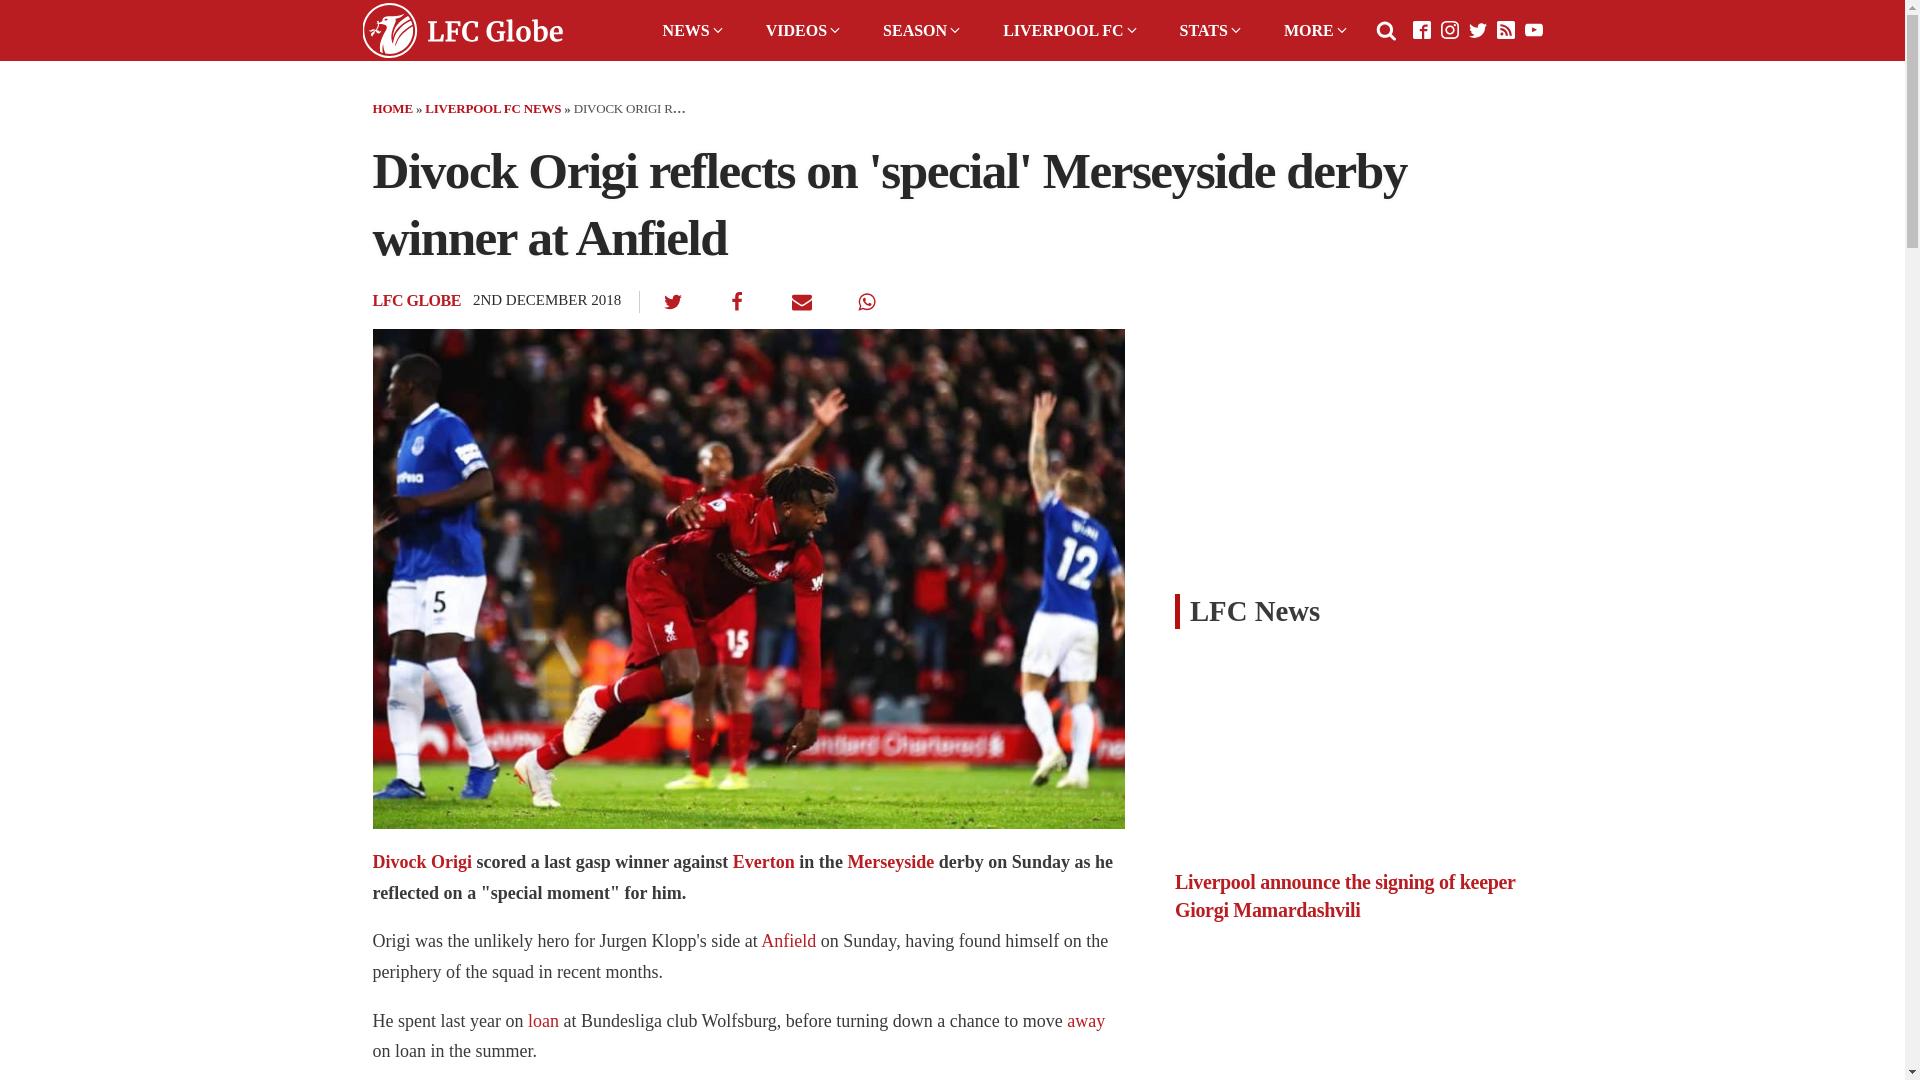  What do you see at coordinates (923, 30) in the screenshot?
I see `SEASON` at bounding box center [923, 30].